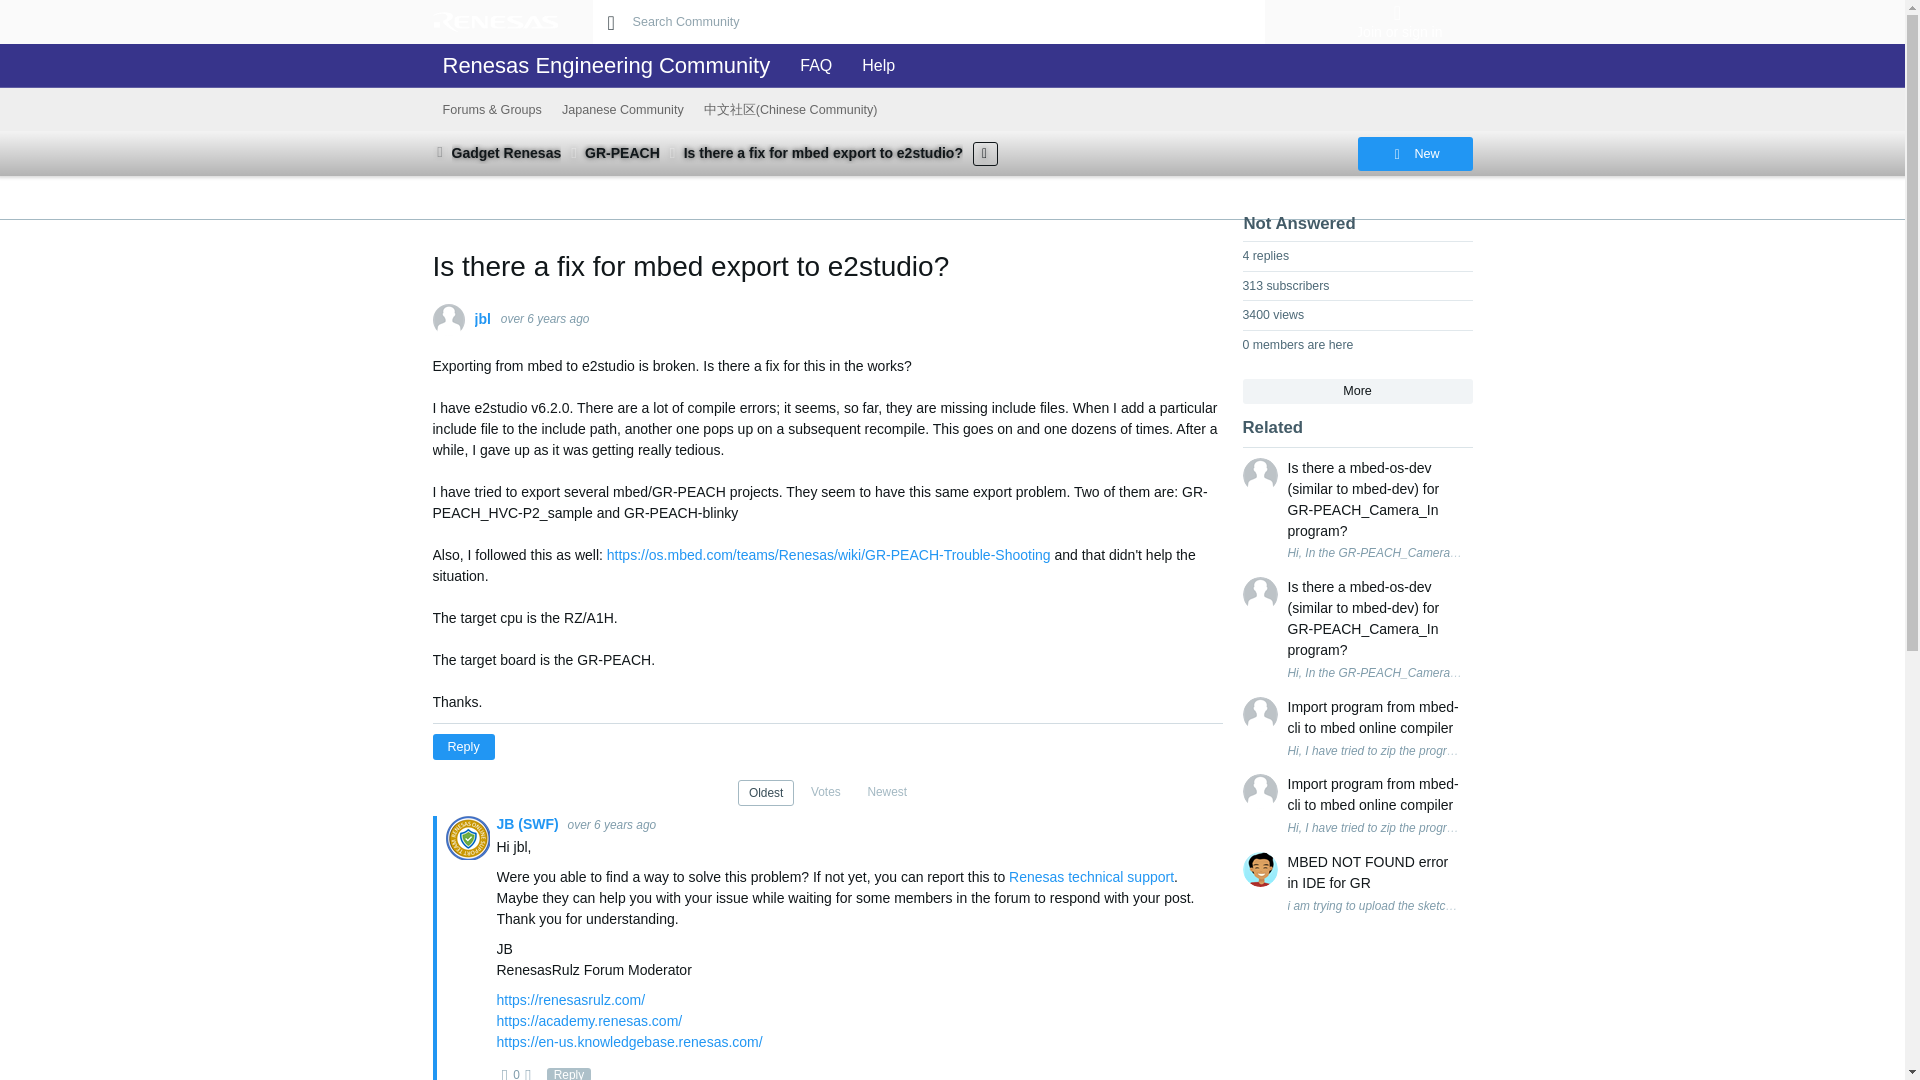 The width and height of the screenshot is (1920, 1080). Describe the element at coordinates (494, 21) in the screenshot. I see `Home` at that location.